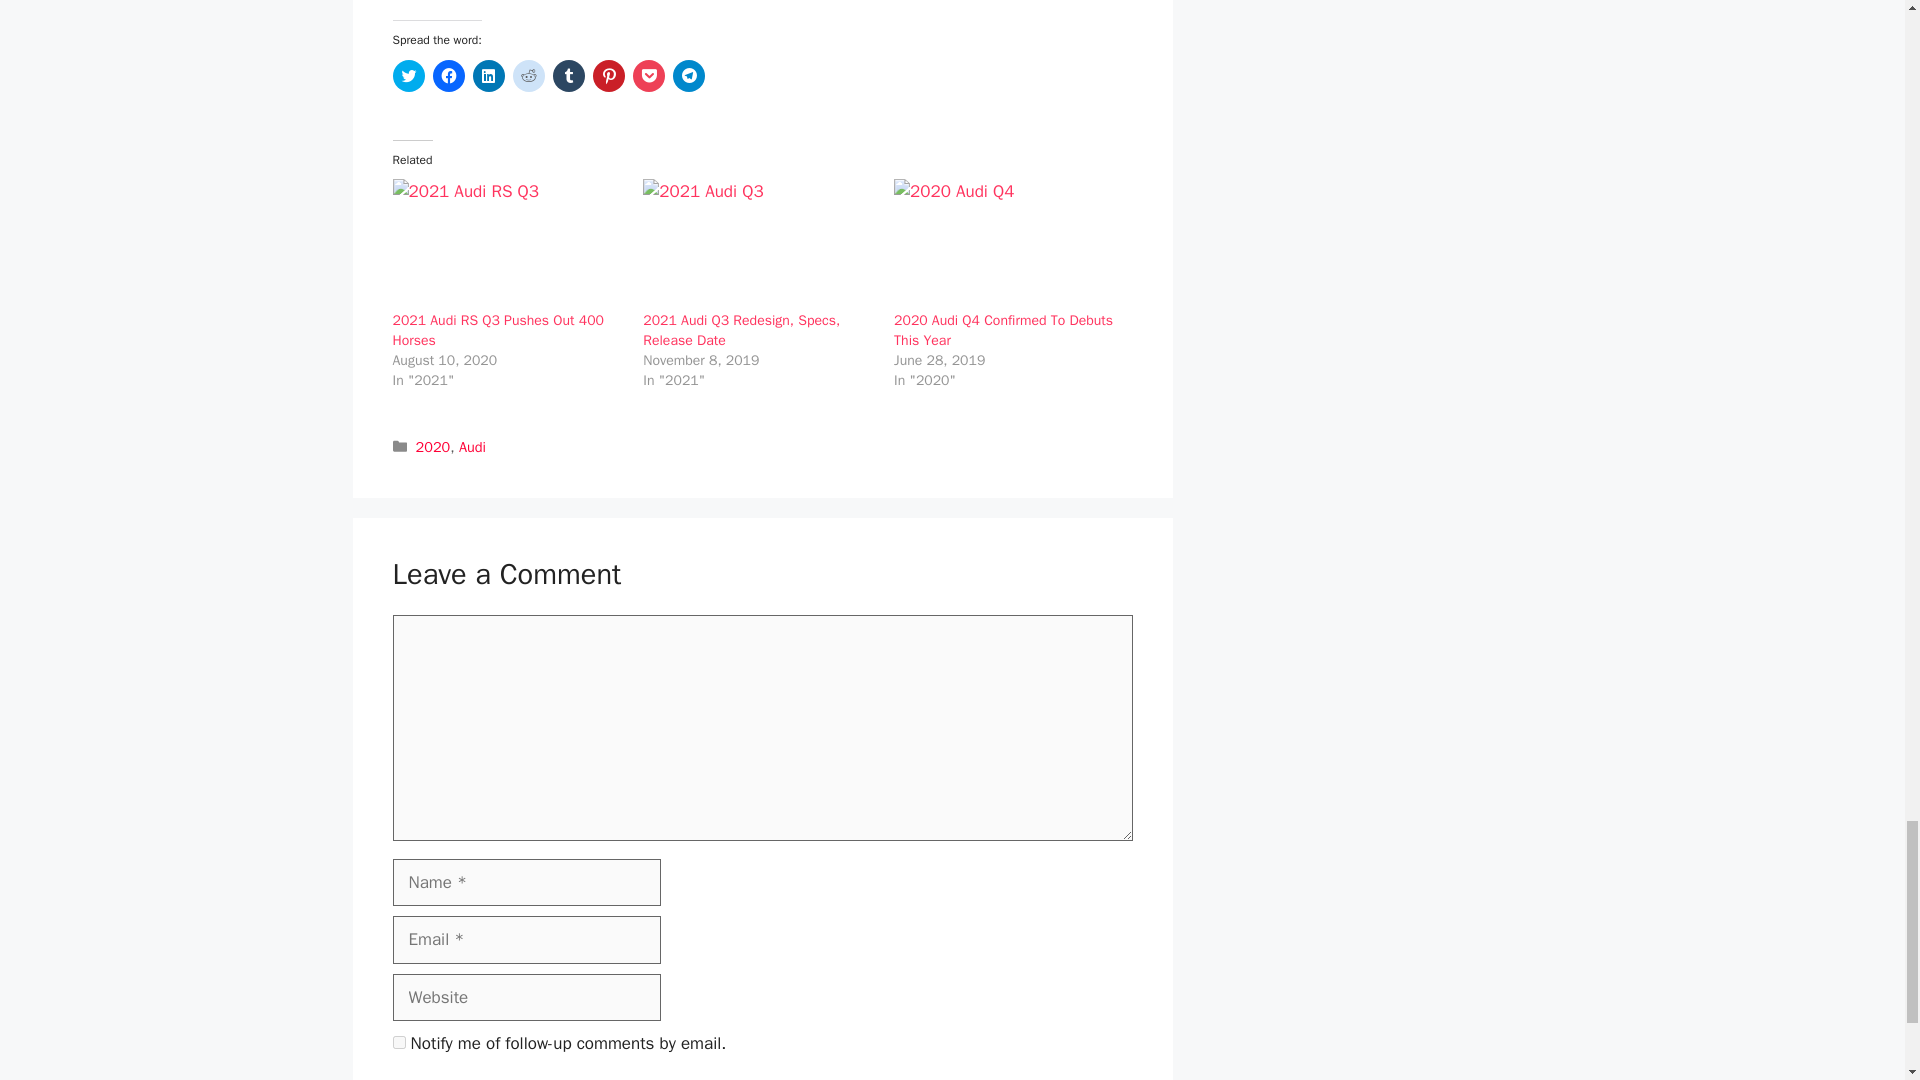 The image size is (1920, 1080). Describe the element at coordinates (496, 330) in the screenshot. I see `2021 Audi RS Q3 Pushes Out 400 Horses` at that location.